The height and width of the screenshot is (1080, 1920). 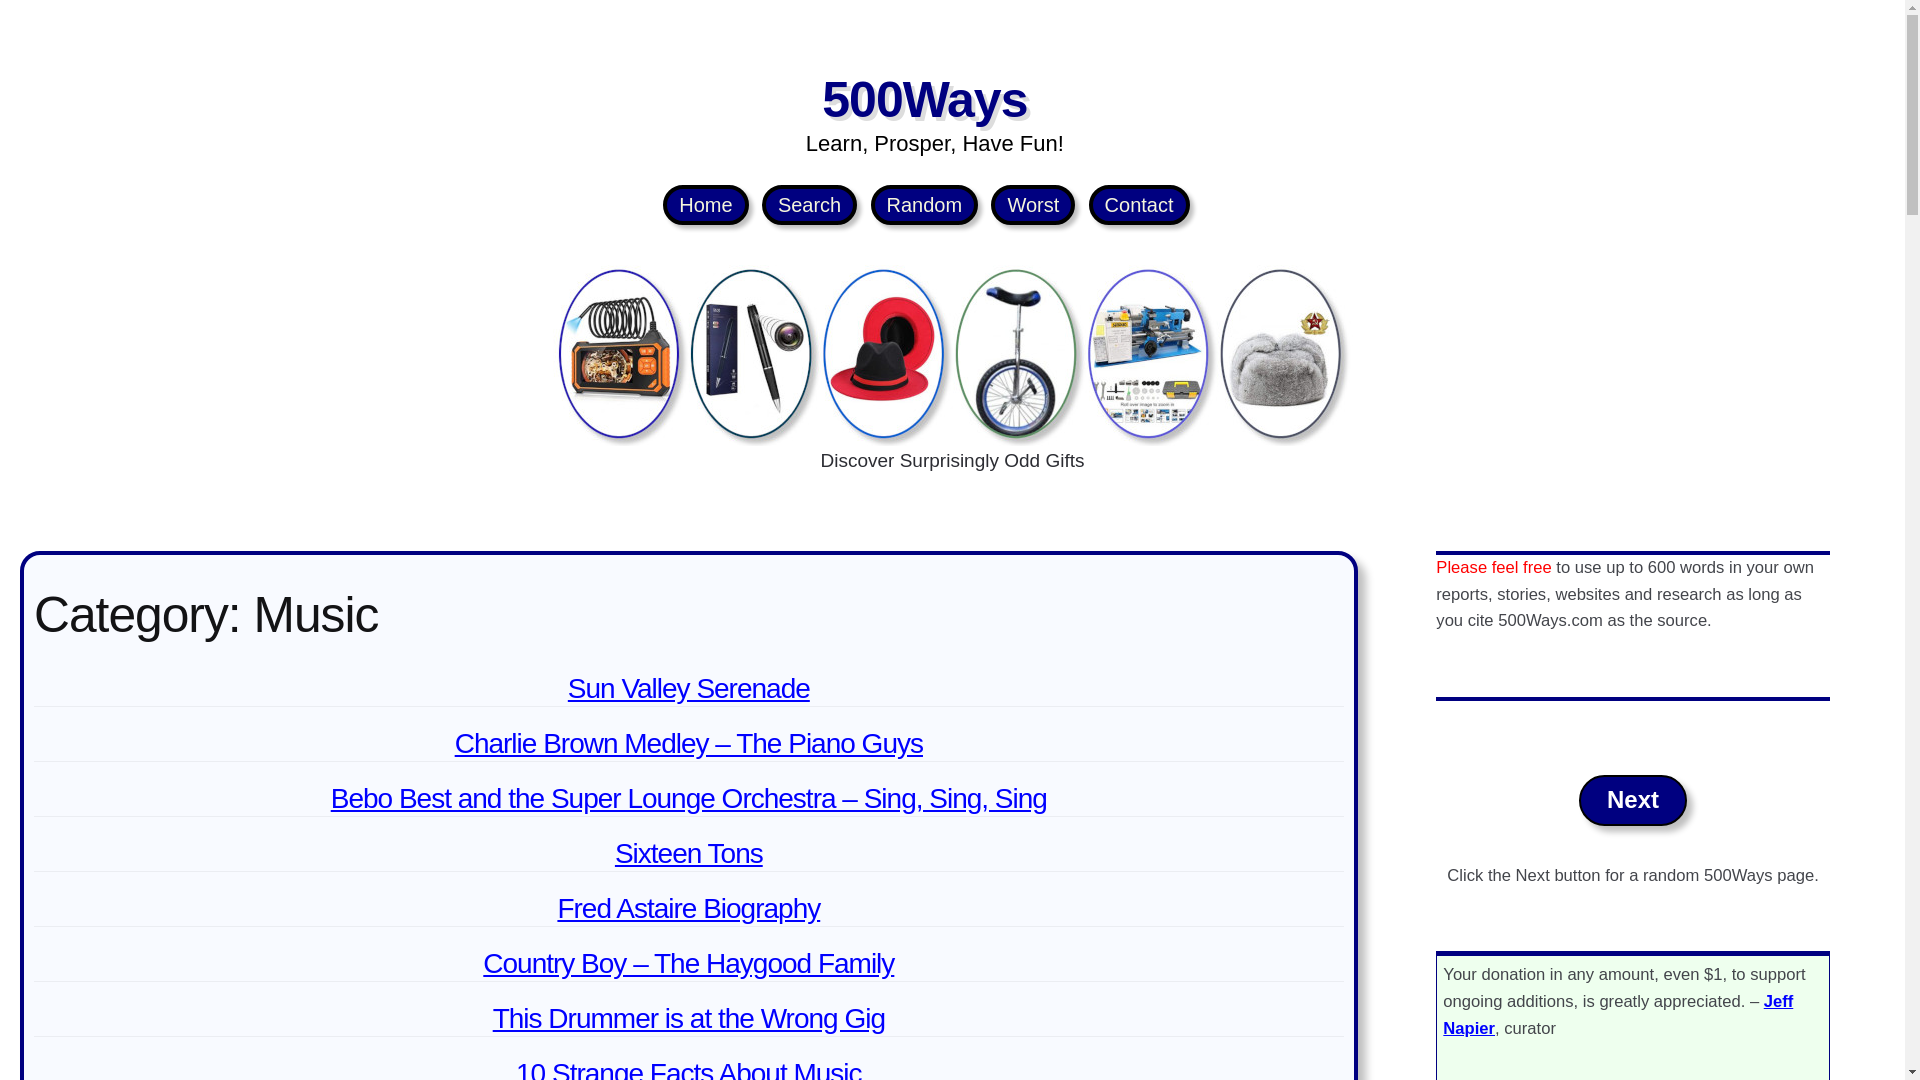 What do you see at coordinates (924, 100) in the screenshot?
I see `500Ways` at bounding box center [924, 100].